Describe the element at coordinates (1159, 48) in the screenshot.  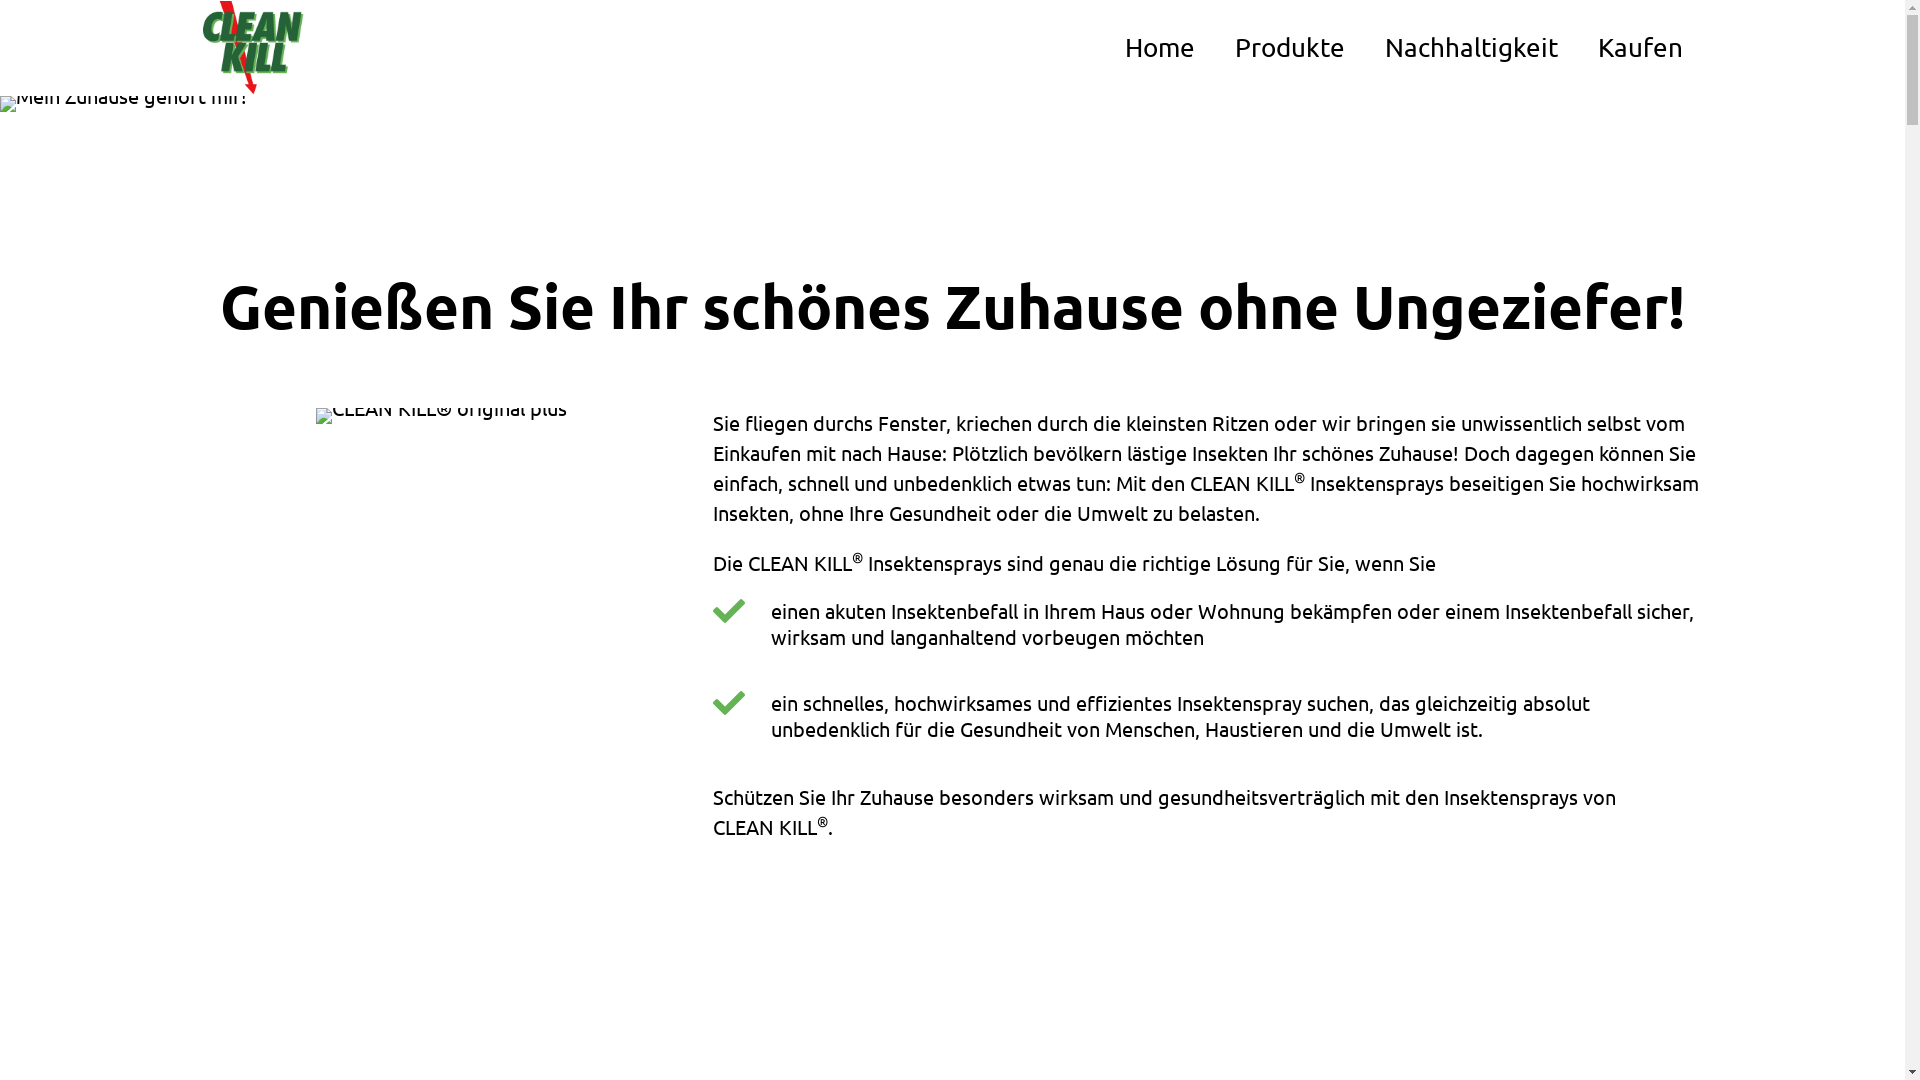
I see `Home` at that location.